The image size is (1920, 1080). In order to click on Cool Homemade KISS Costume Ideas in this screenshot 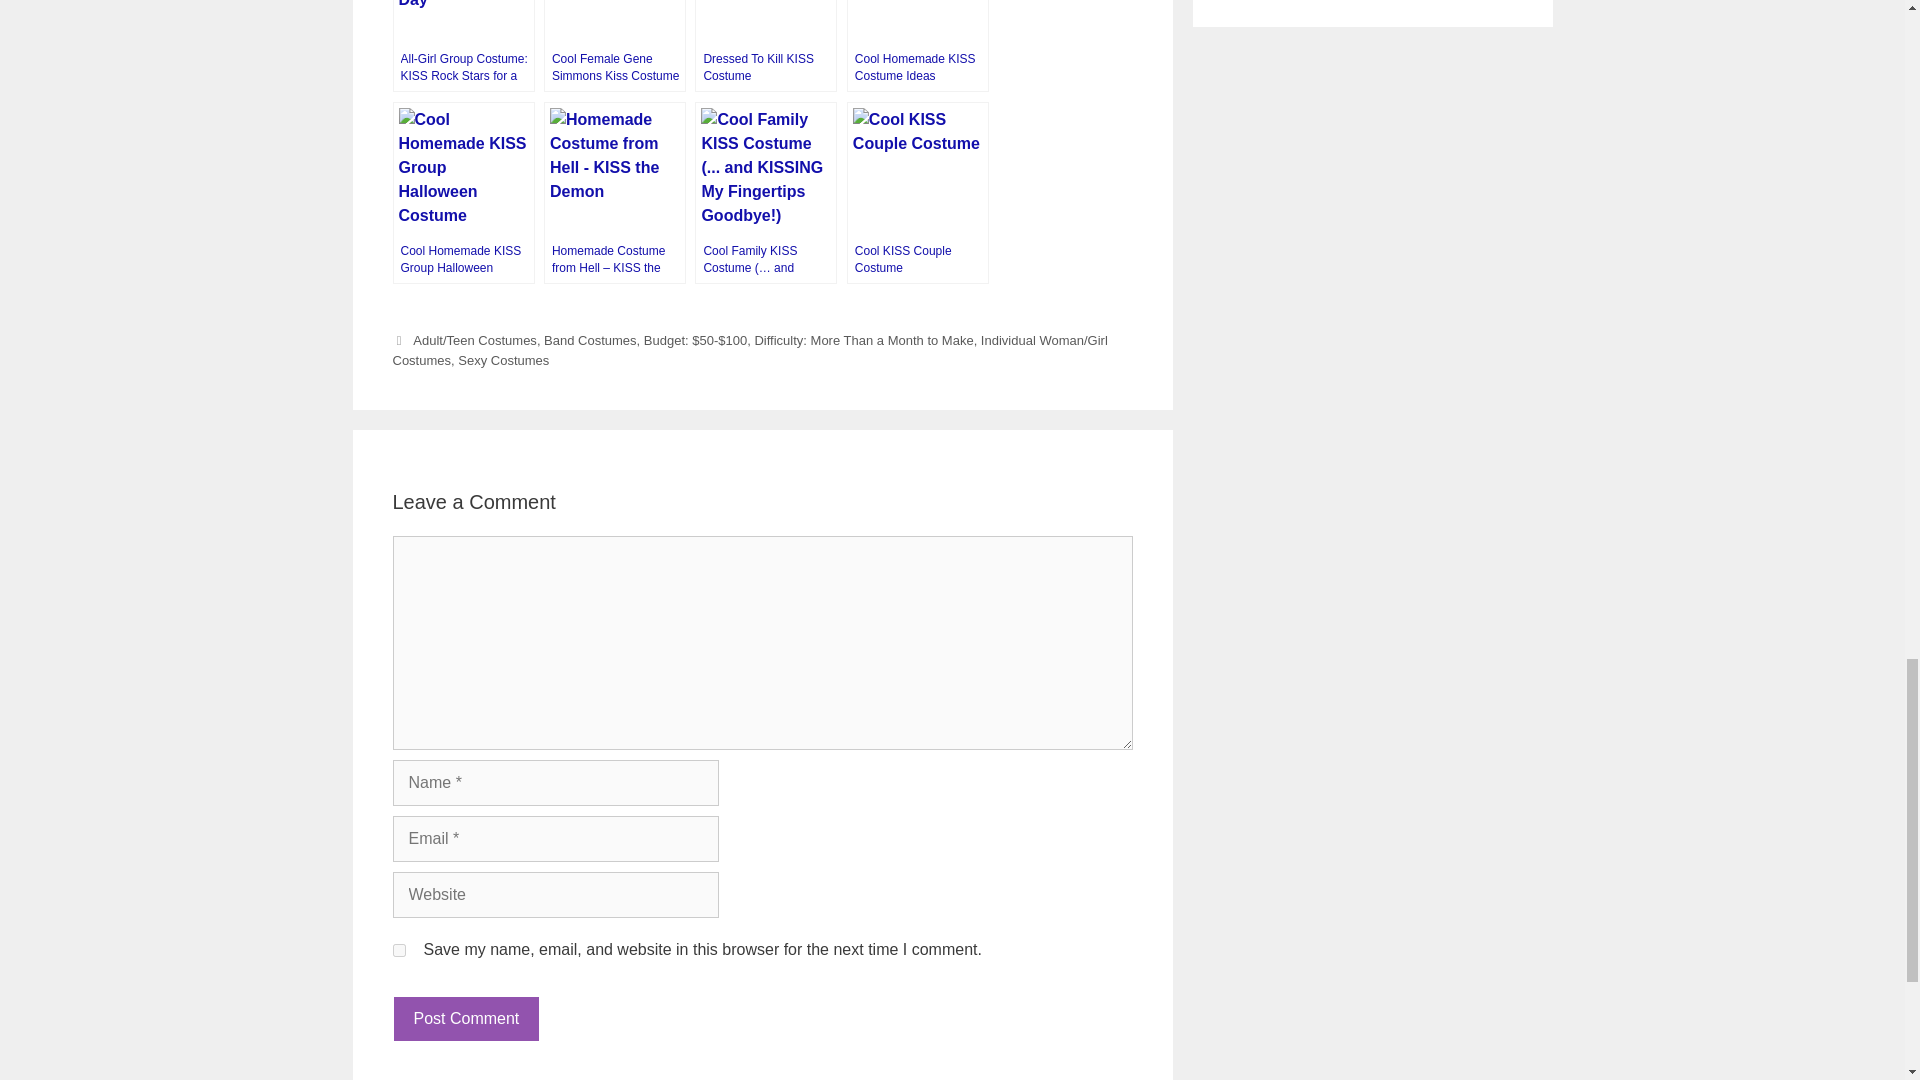, I will do `click(917, 46)`.